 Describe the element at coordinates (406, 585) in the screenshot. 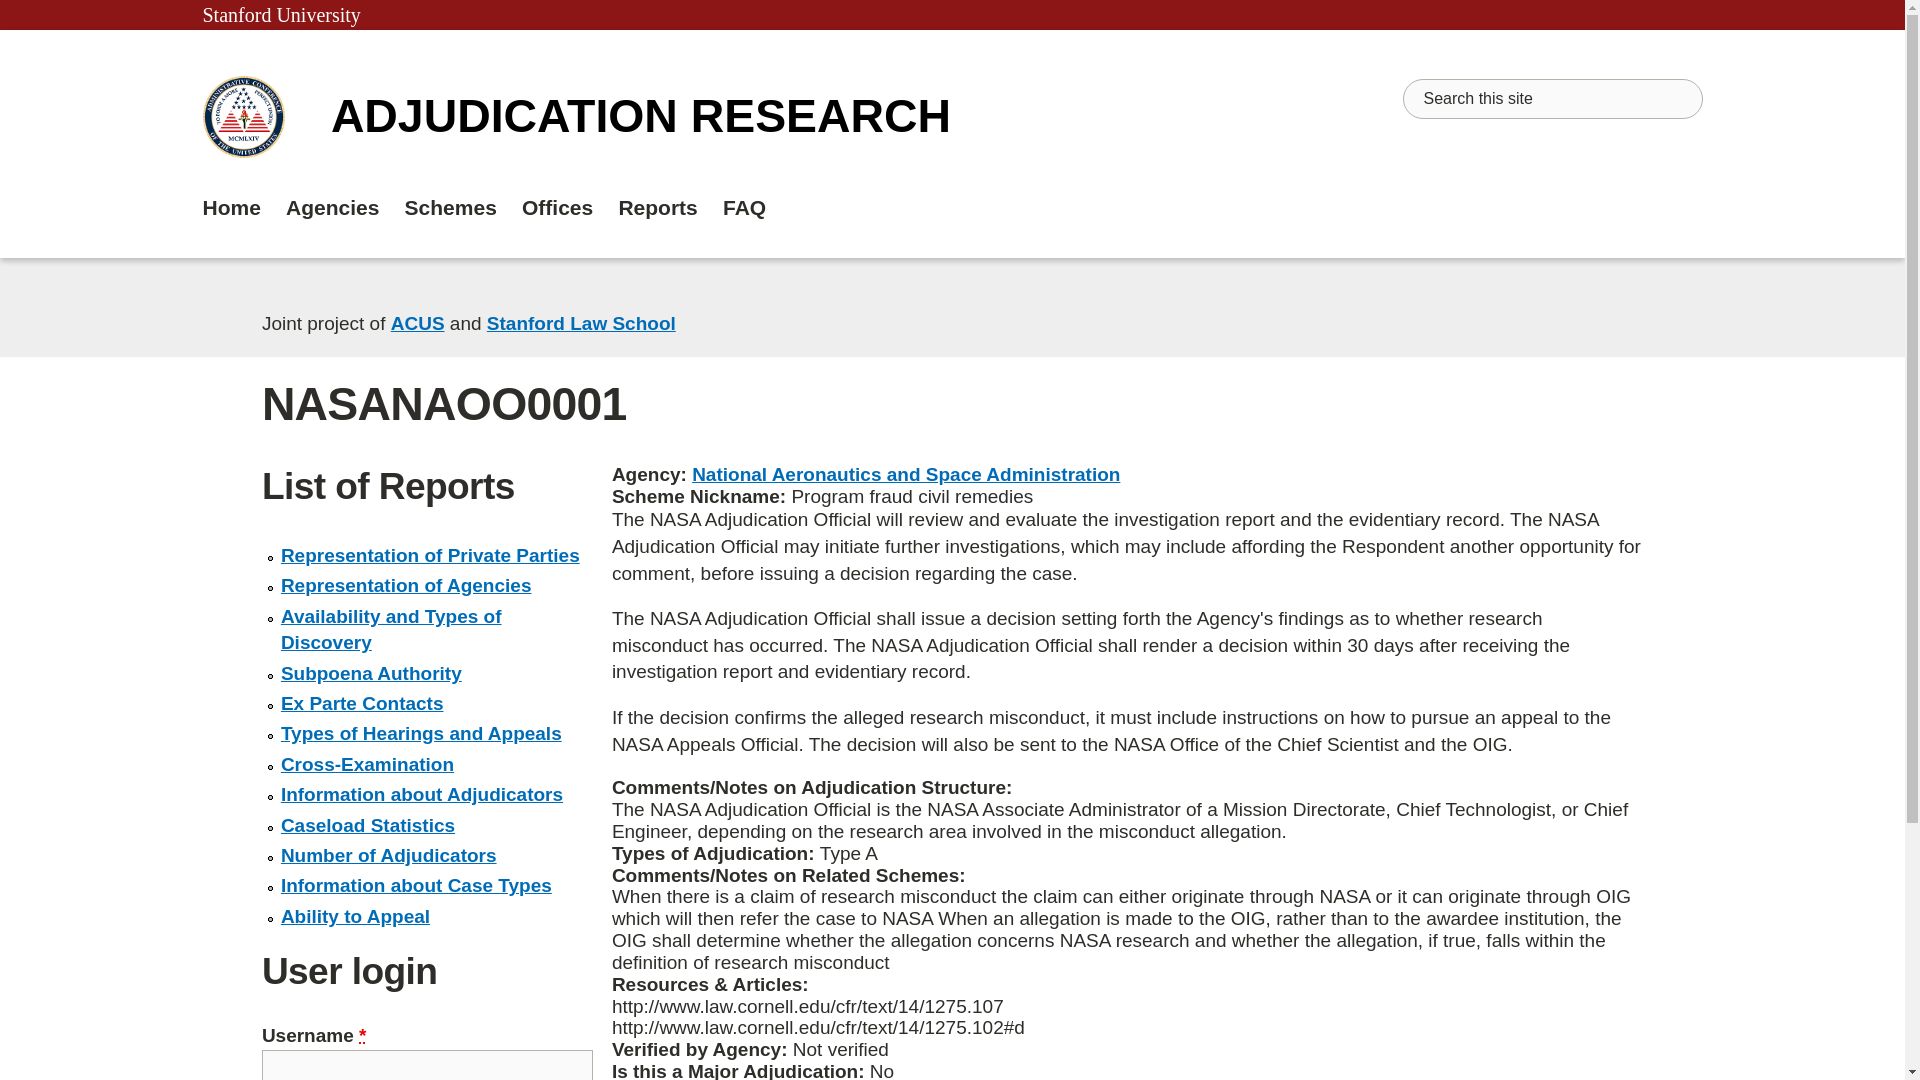

I see `Representation of Agencies` at that location.